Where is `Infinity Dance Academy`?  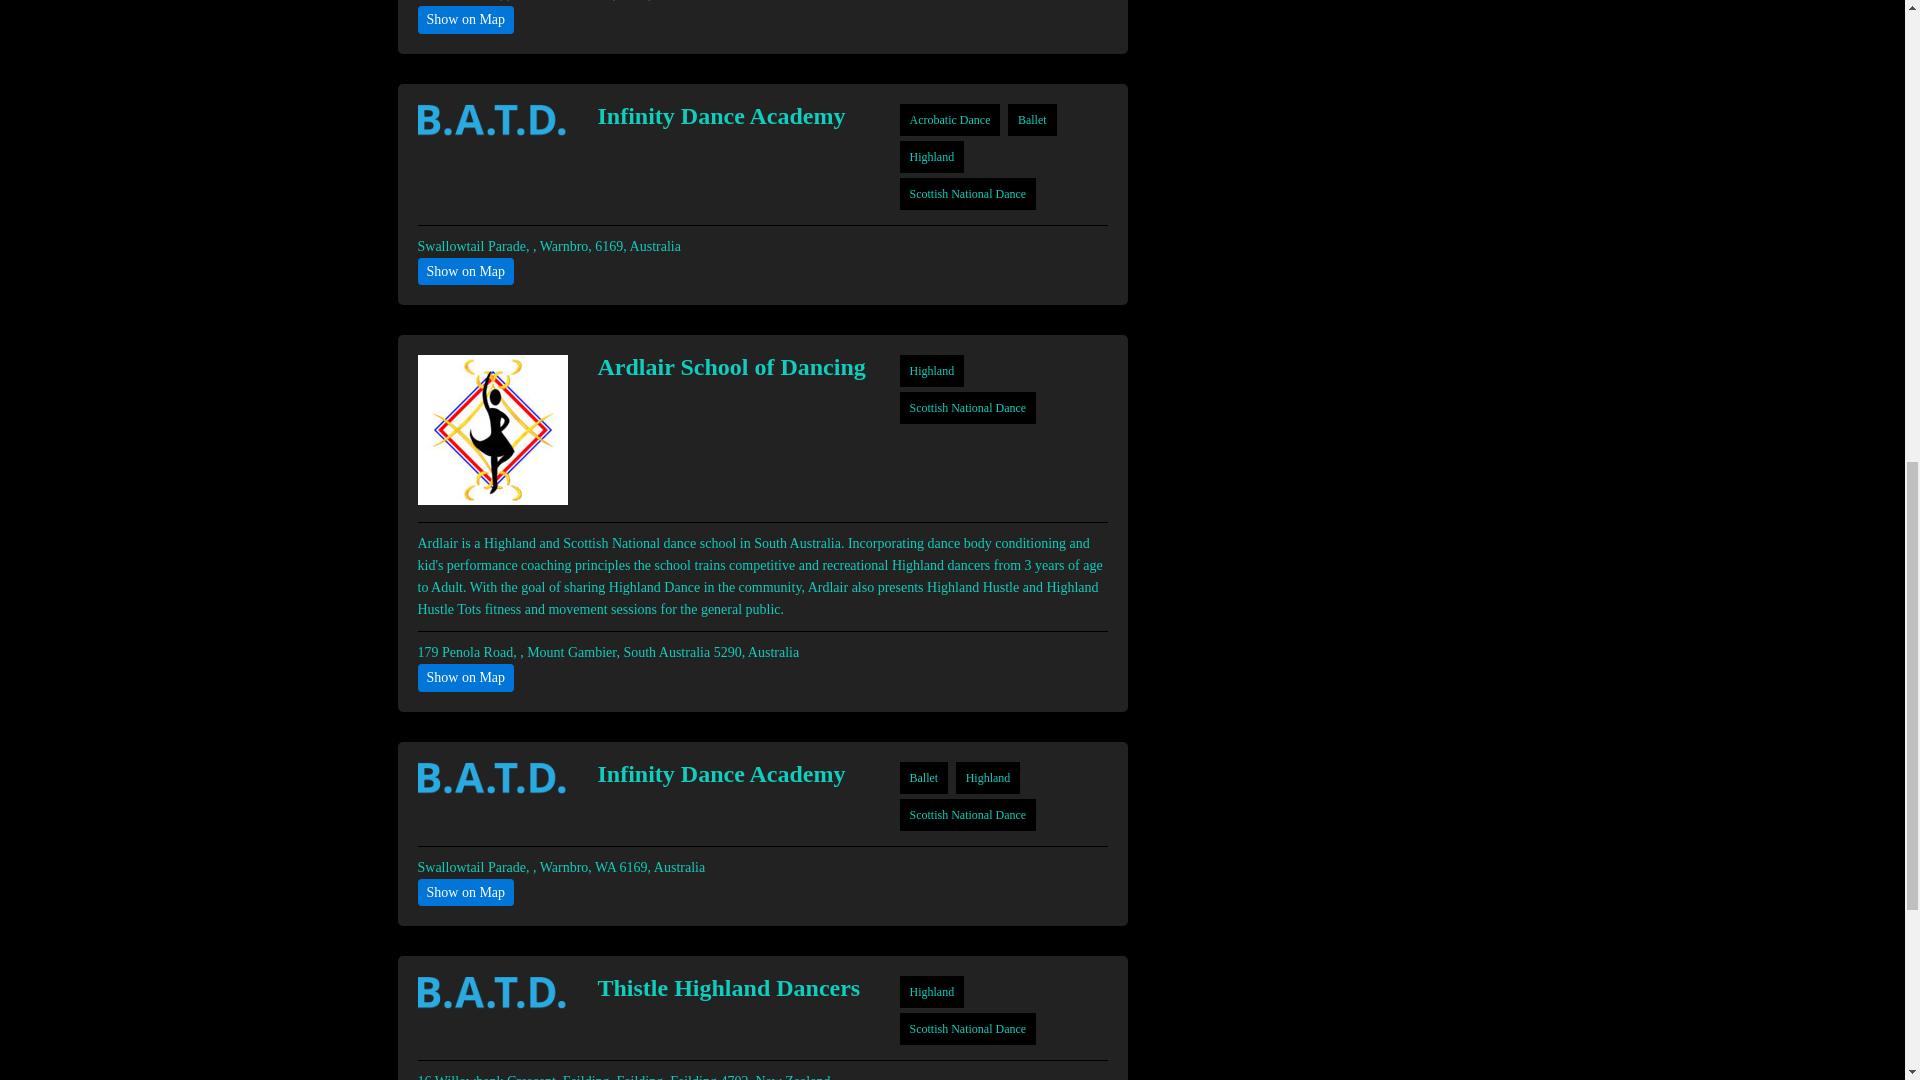 Infinity Dance Academy is located at coordinates (732, 116).